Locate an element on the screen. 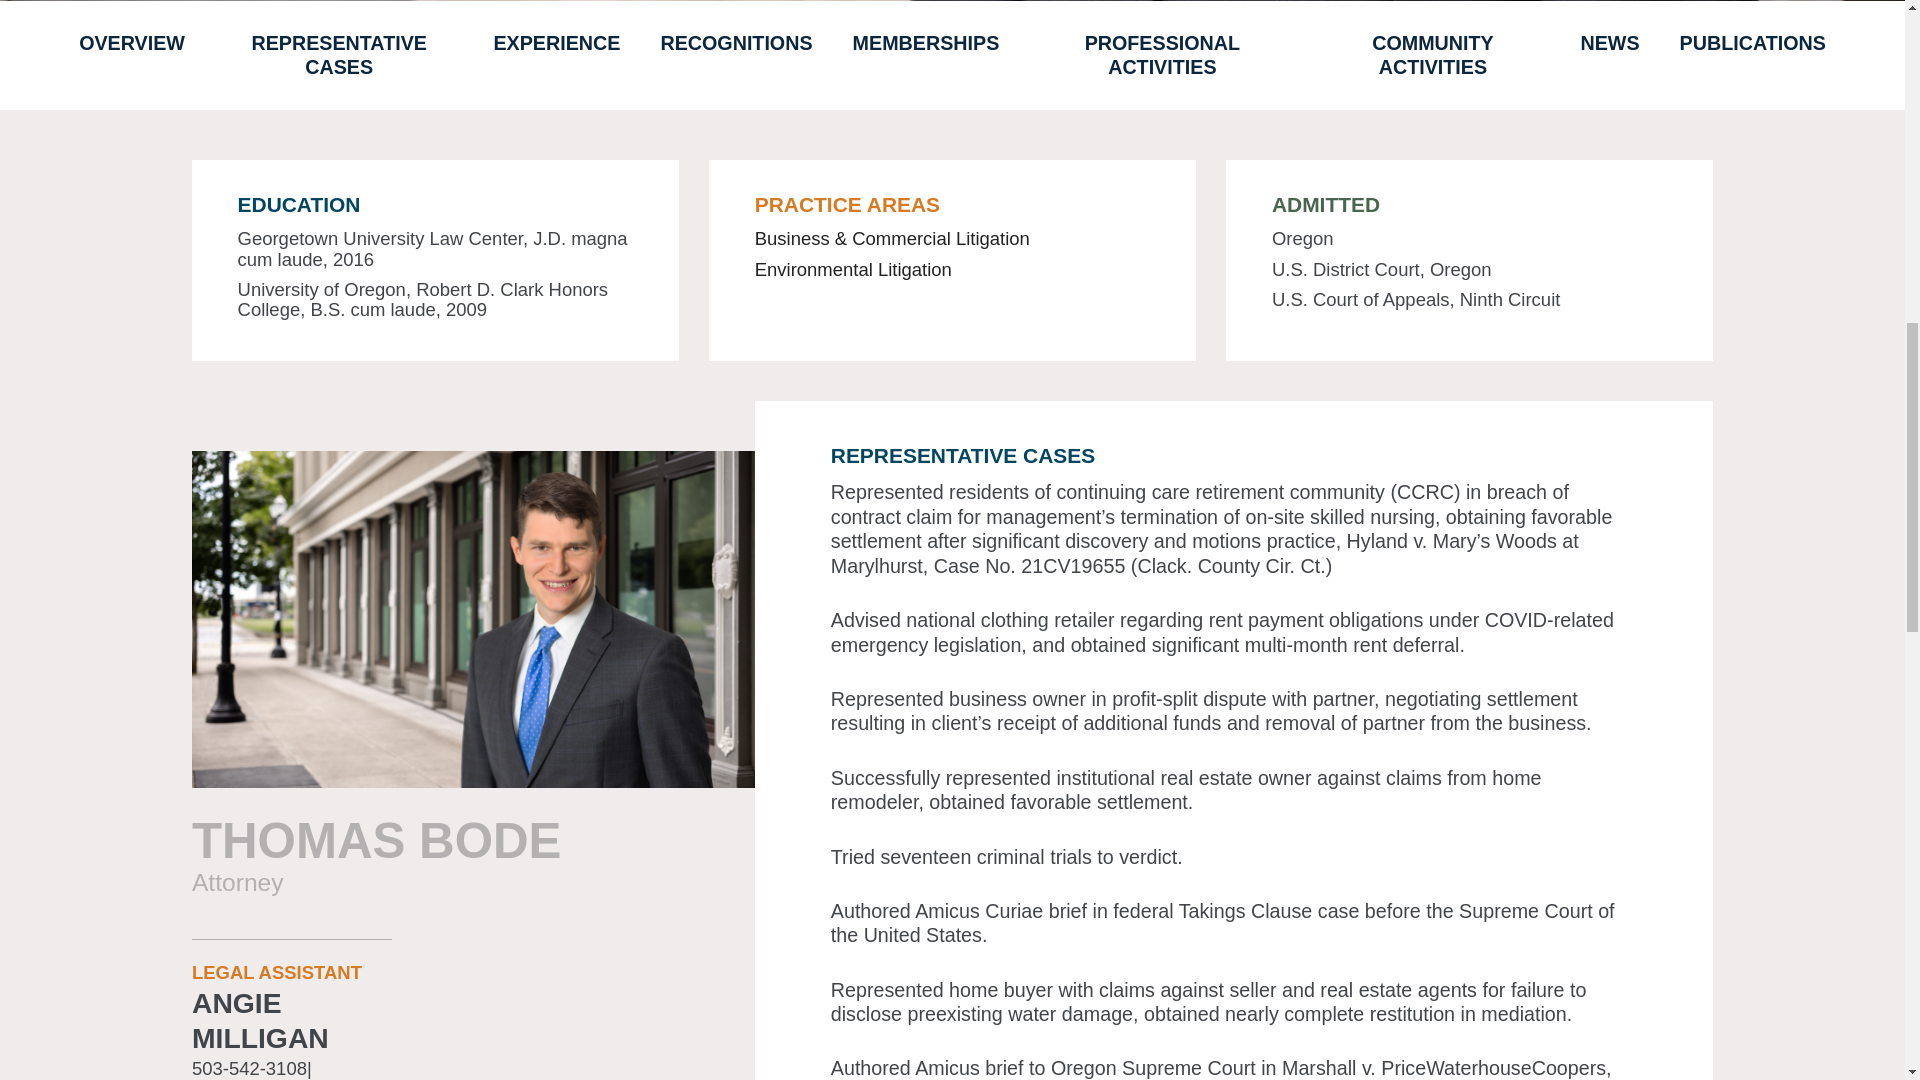  Environmental Litigation is located at coordinates (853, 269).